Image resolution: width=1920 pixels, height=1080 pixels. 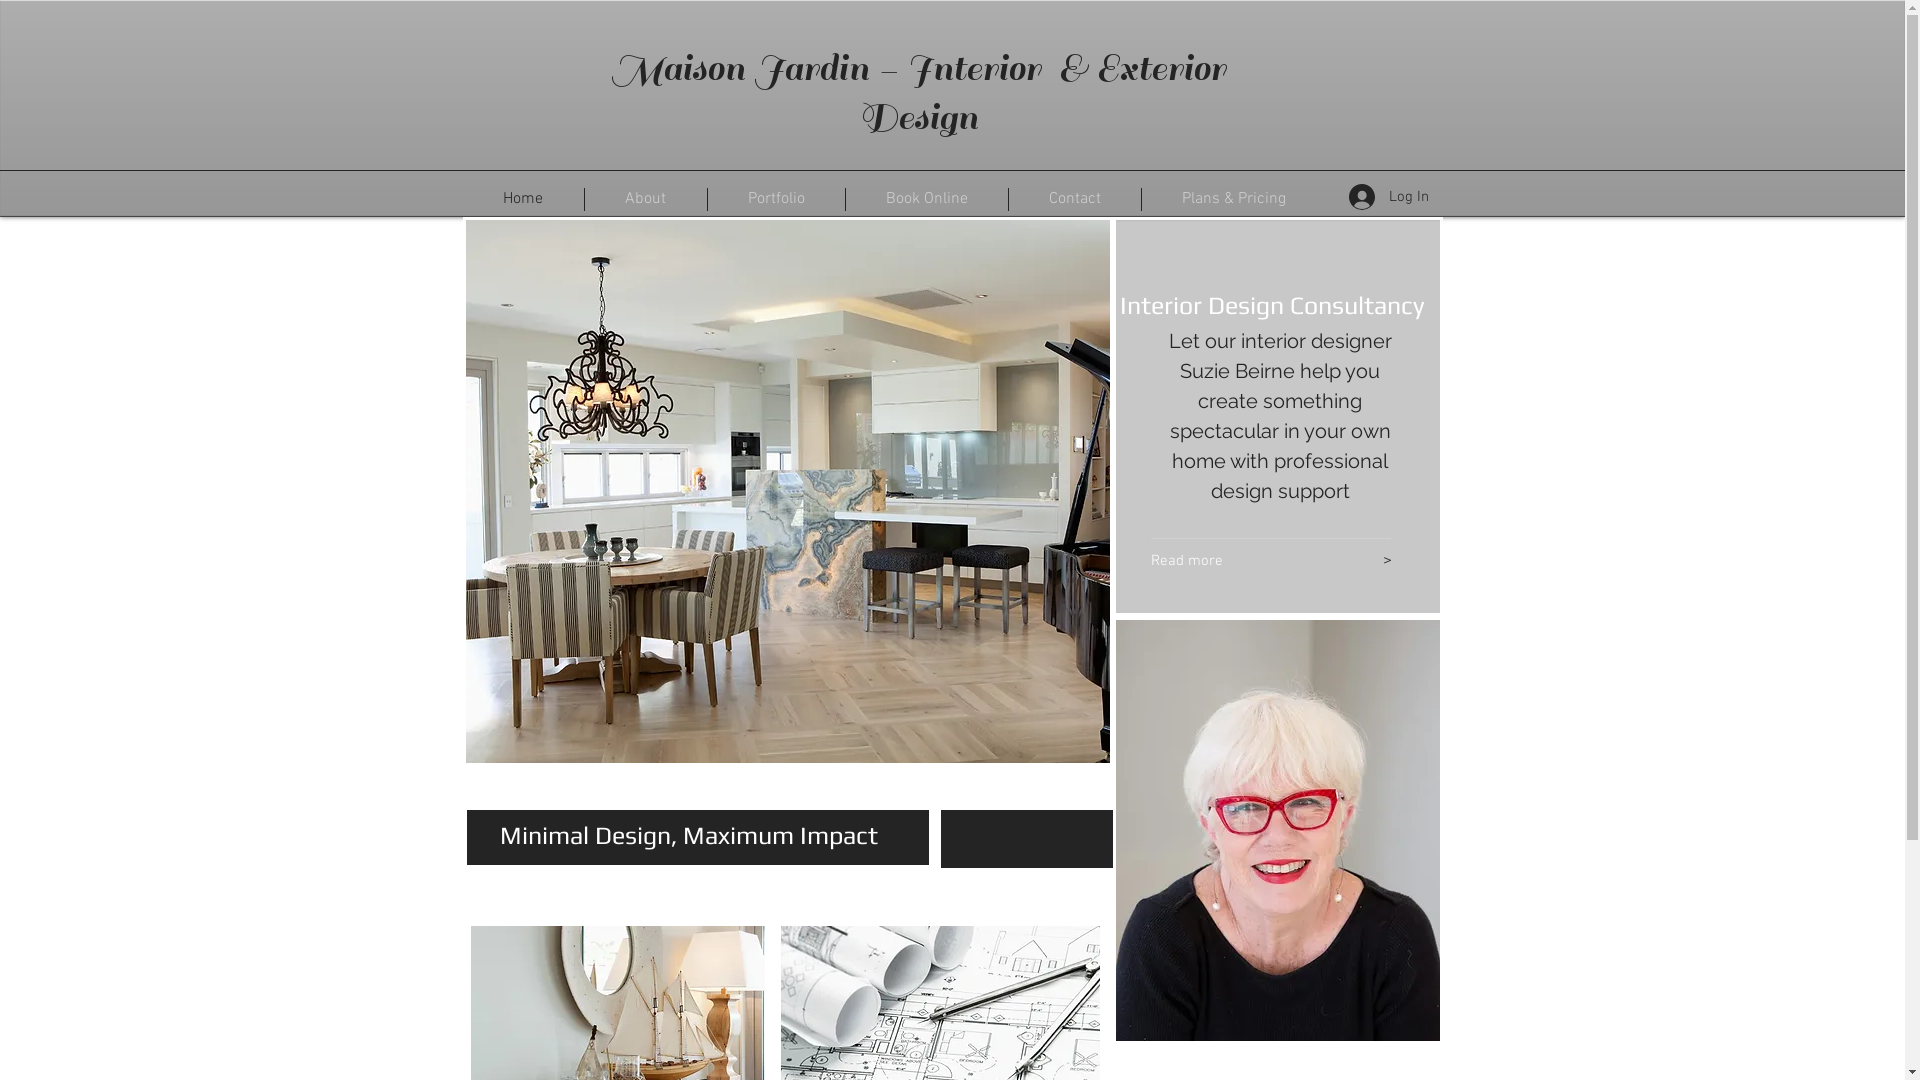 What do you see at coordinates (522, 200) in the screenshot?
I see `Home` at bounding box center [522, 200].